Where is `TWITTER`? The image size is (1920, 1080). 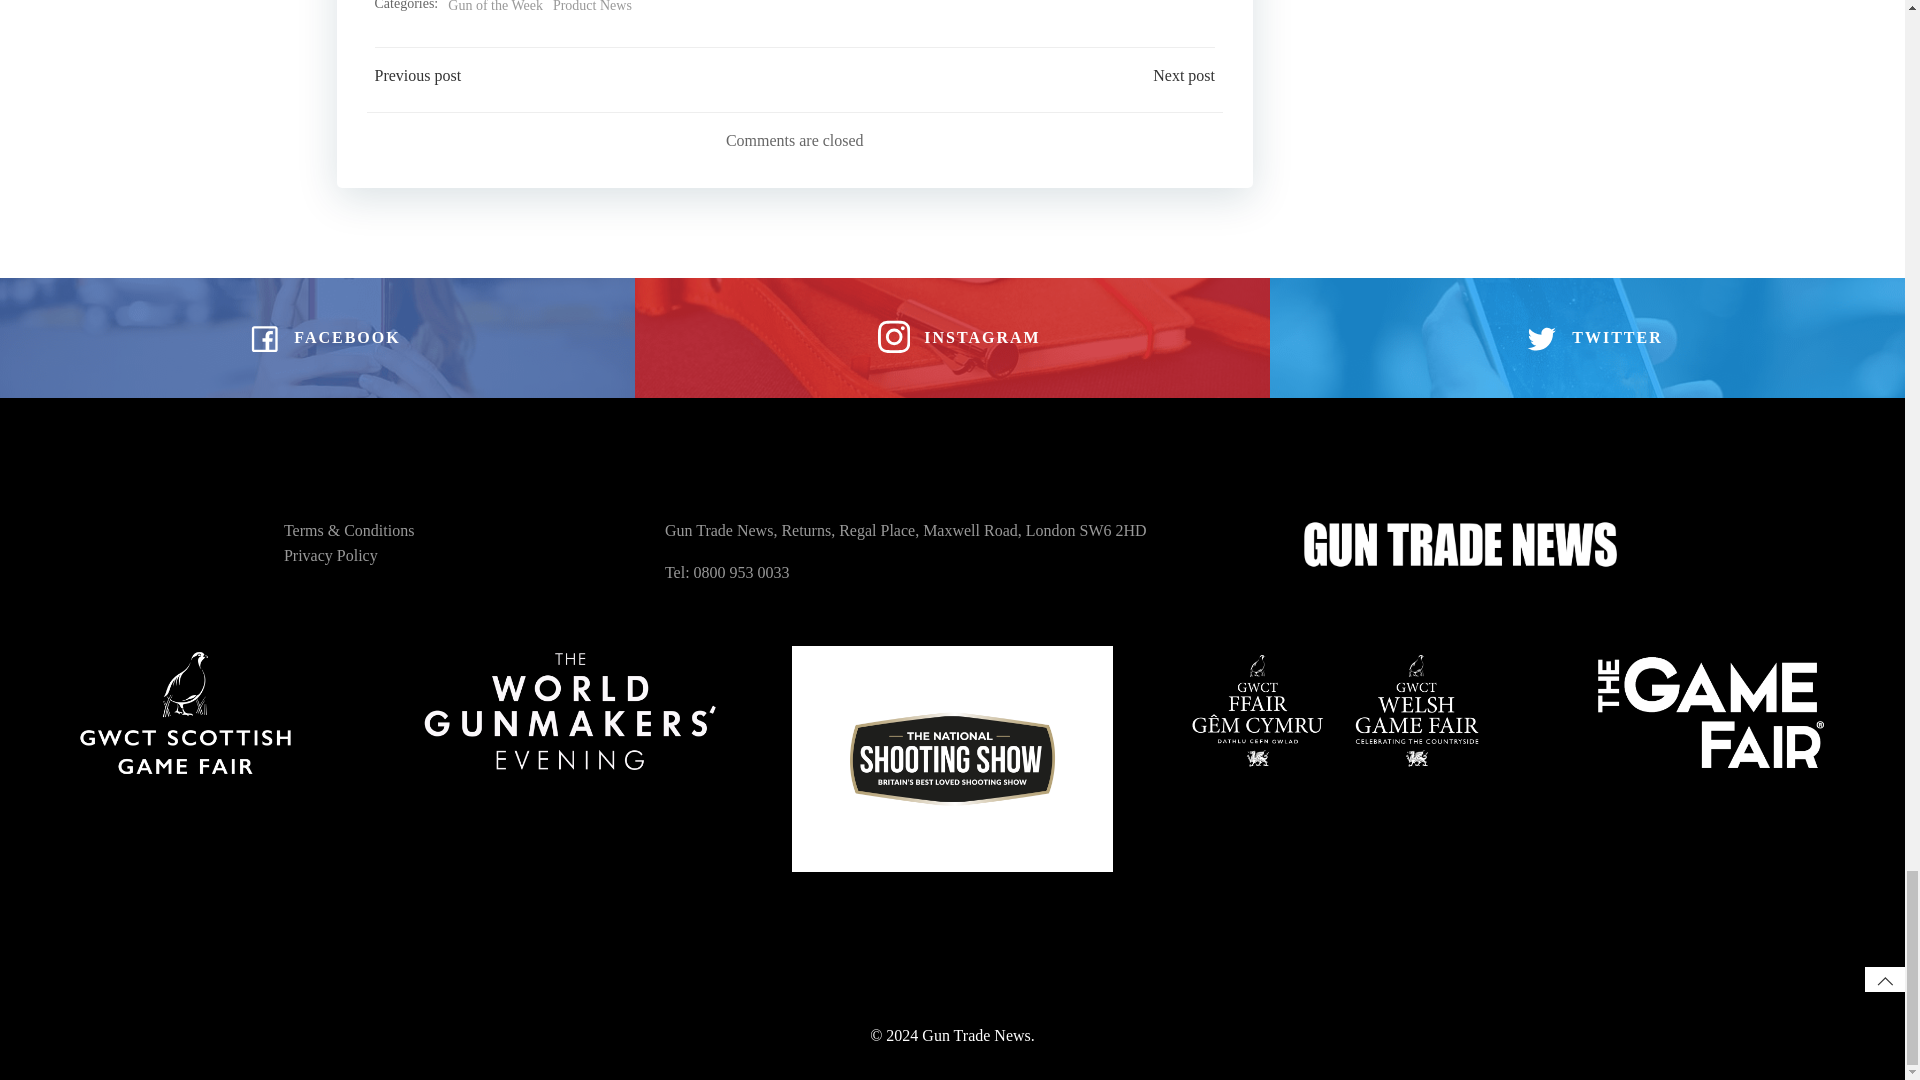
TWITTER is located at coordinates (1587, 337).